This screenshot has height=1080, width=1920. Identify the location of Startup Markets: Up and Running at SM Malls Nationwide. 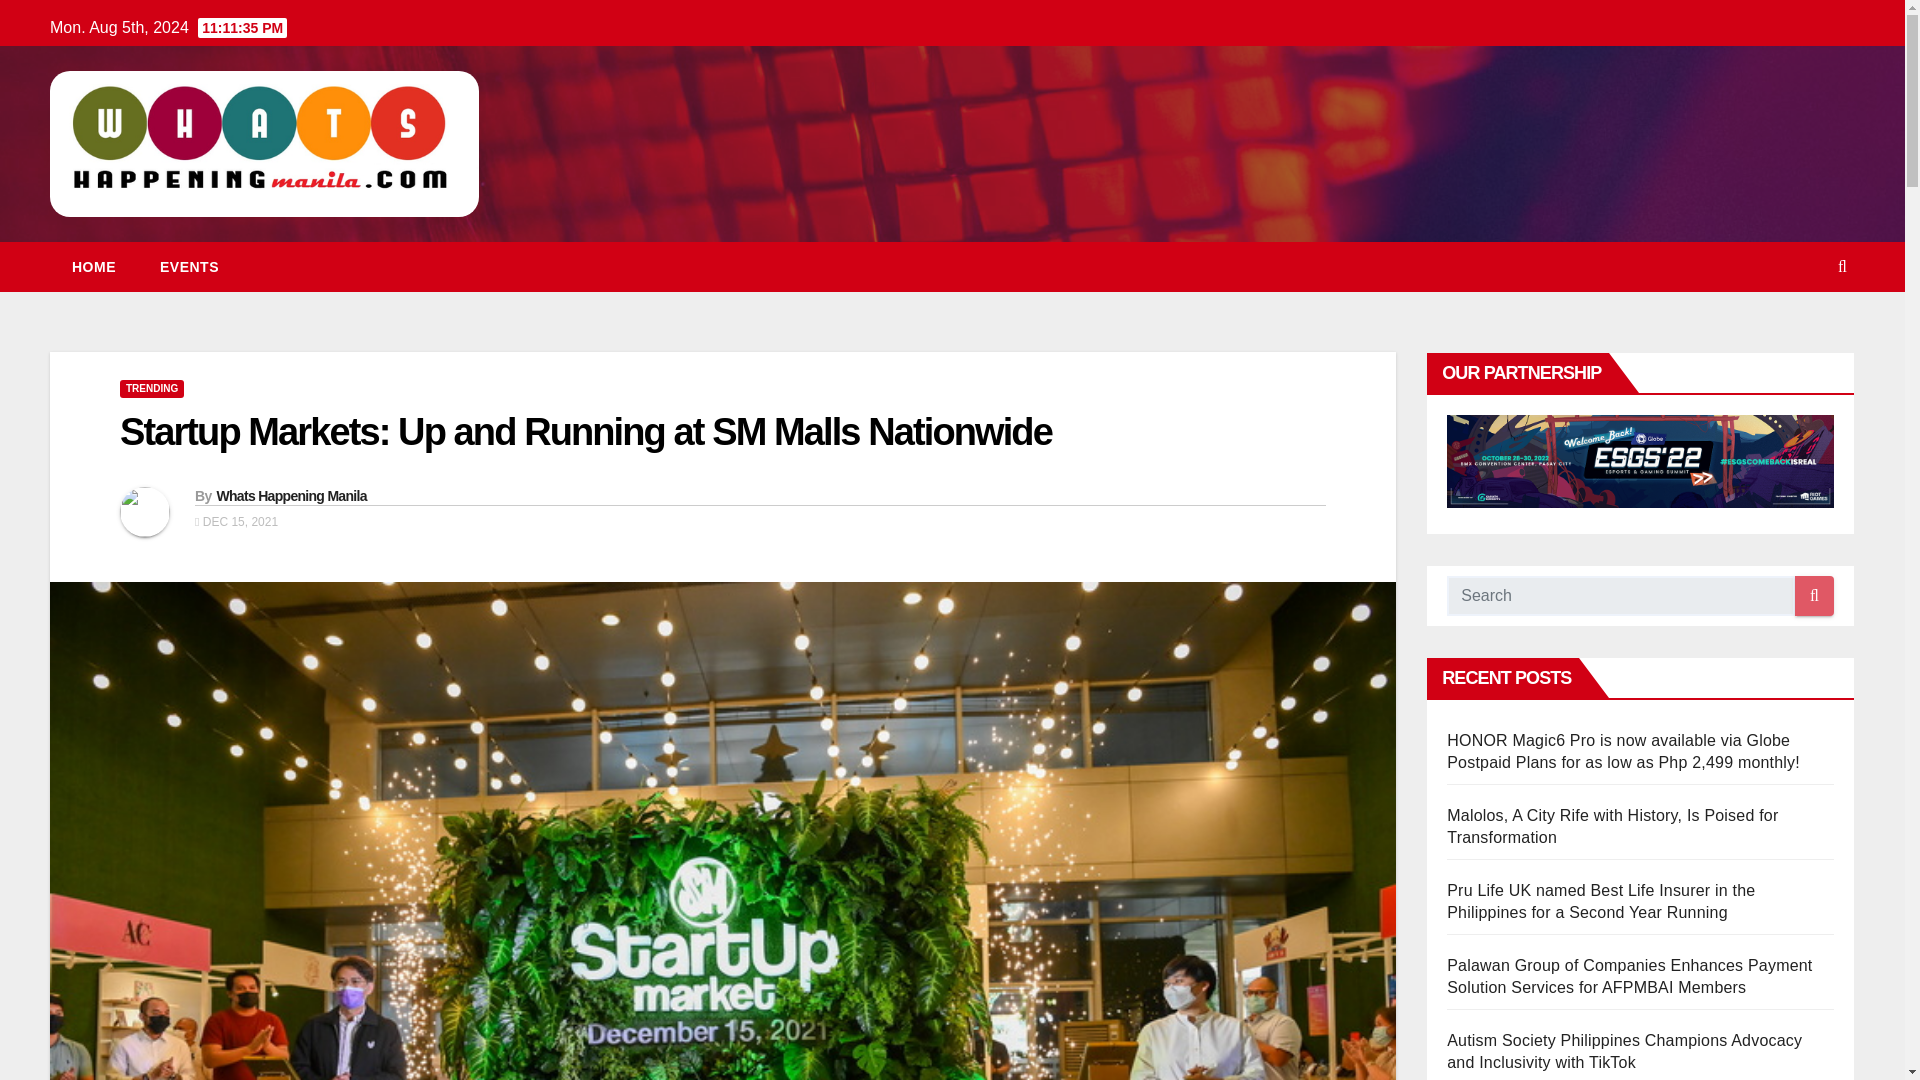
(586, 432).